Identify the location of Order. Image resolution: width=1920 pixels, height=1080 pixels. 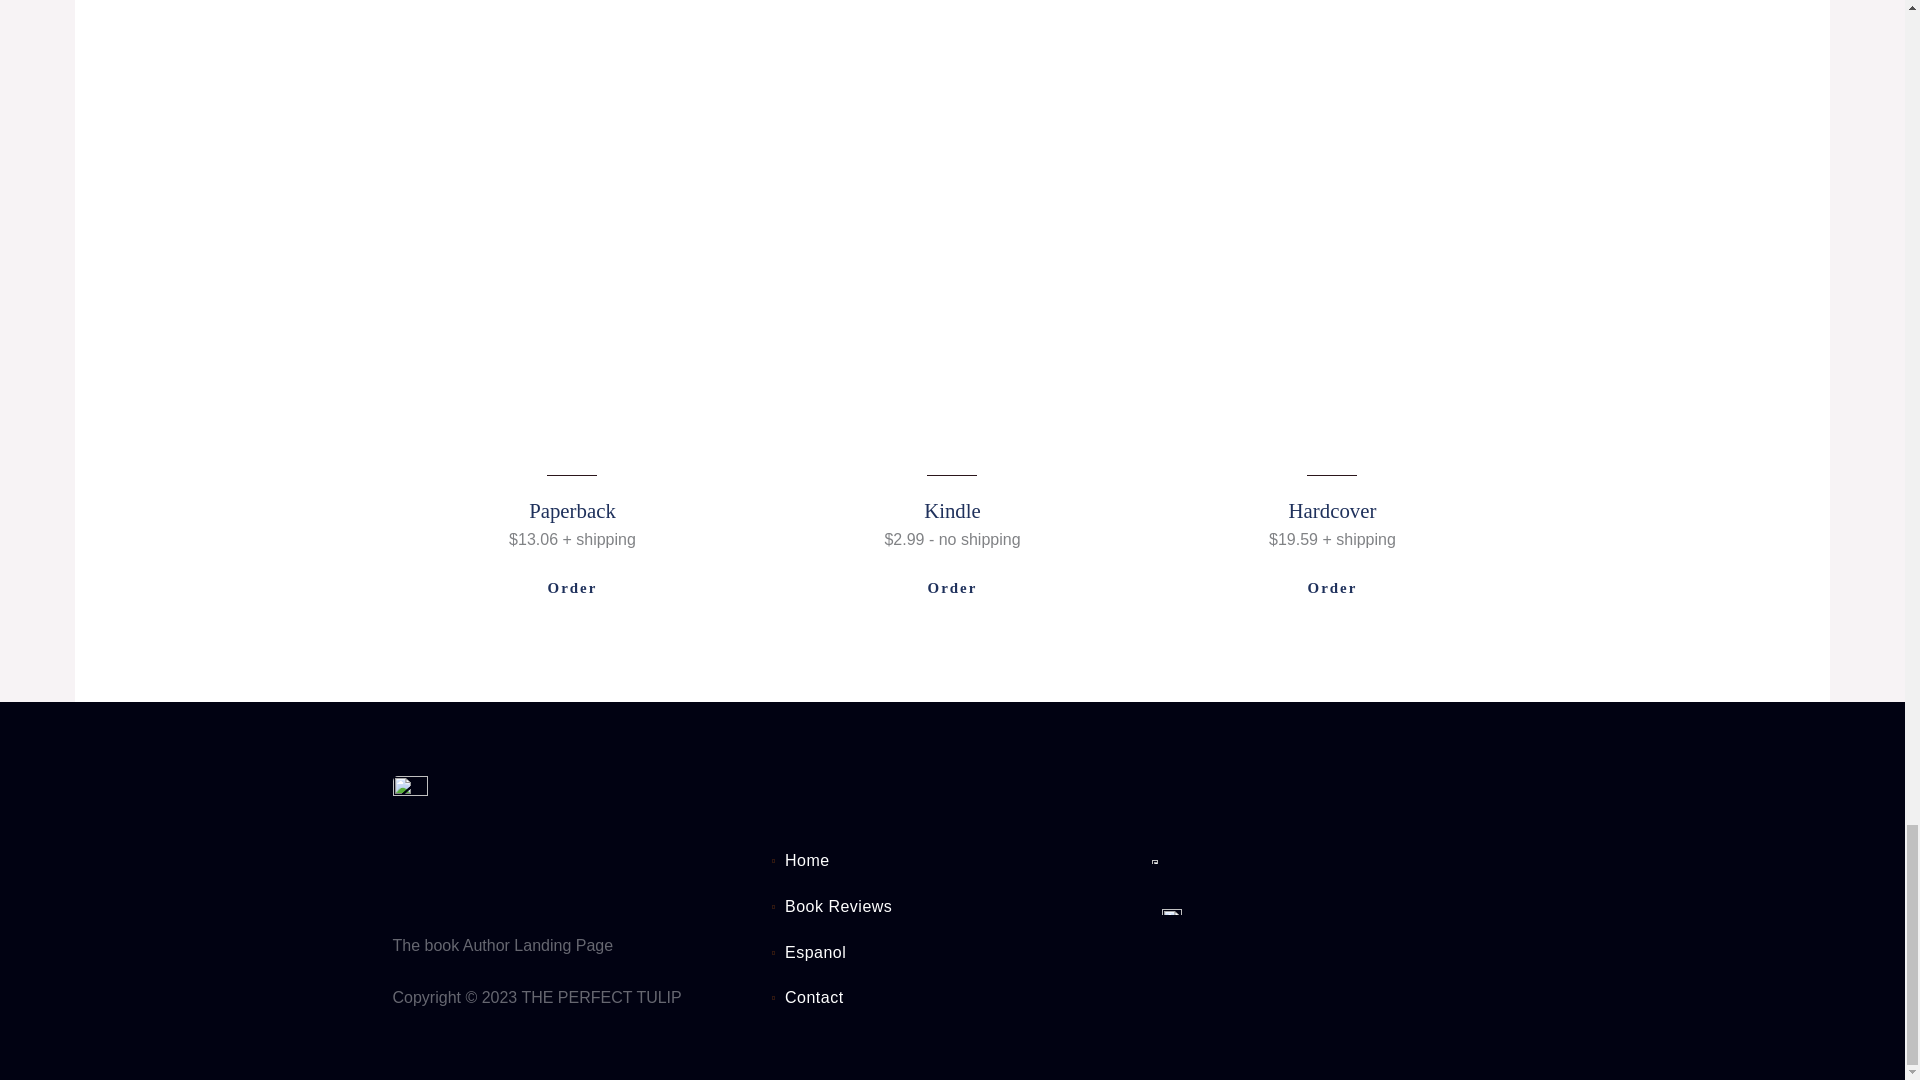
(572, 588).